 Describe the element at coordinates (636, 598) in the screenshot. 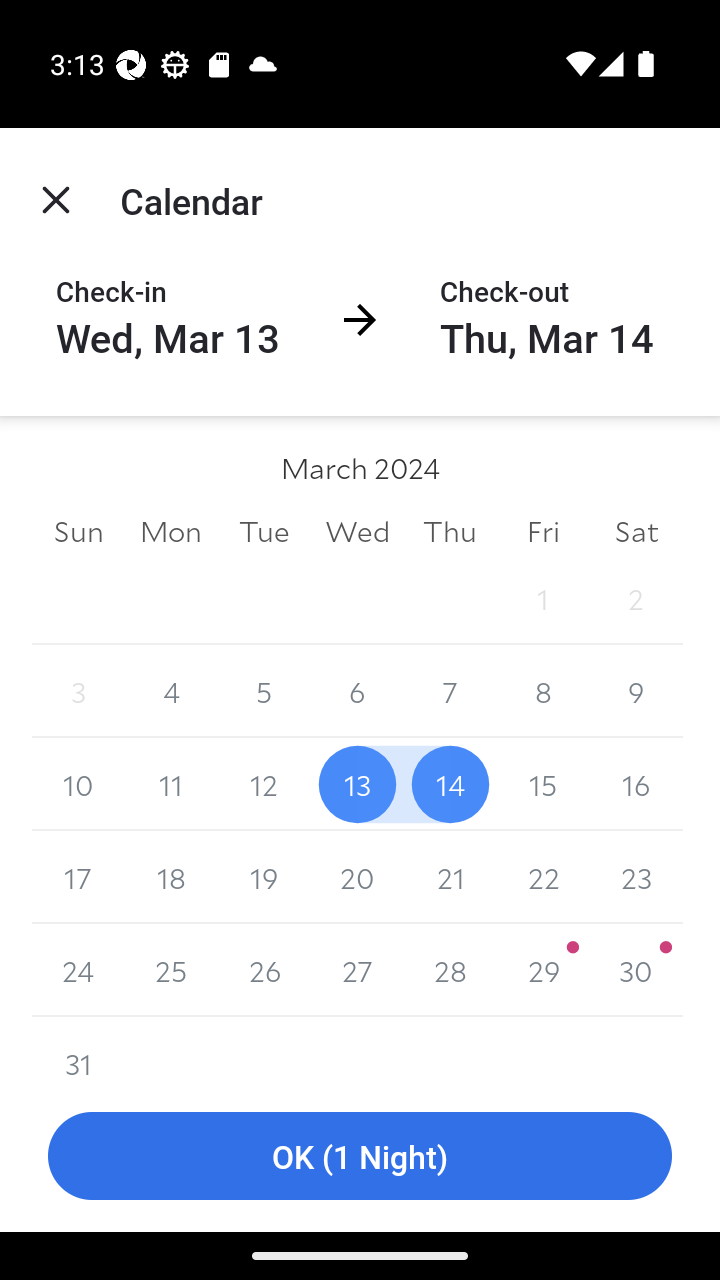

I see `2 2 March 2024` at that location.